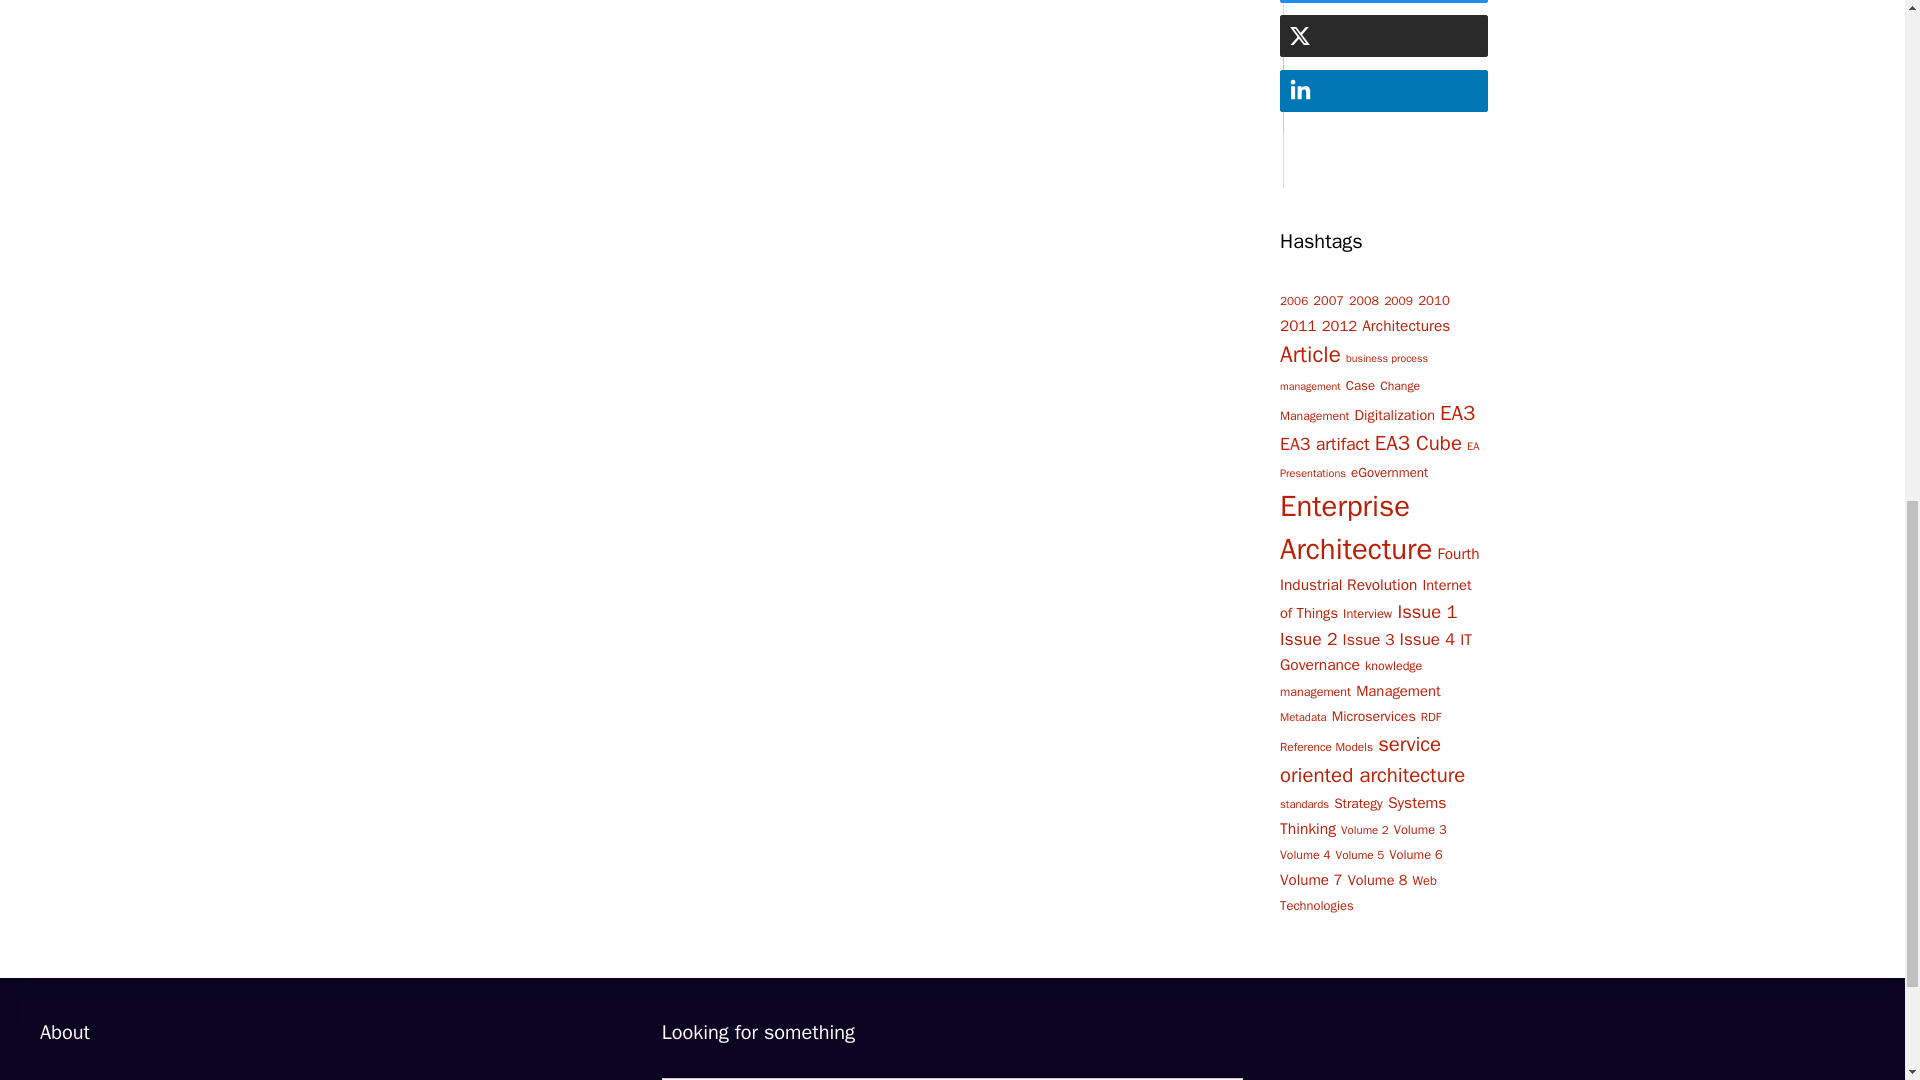 The height and width of the screenshot is (1080, 1920). I want to click on Login with Linkedin, so click(1300, 90).